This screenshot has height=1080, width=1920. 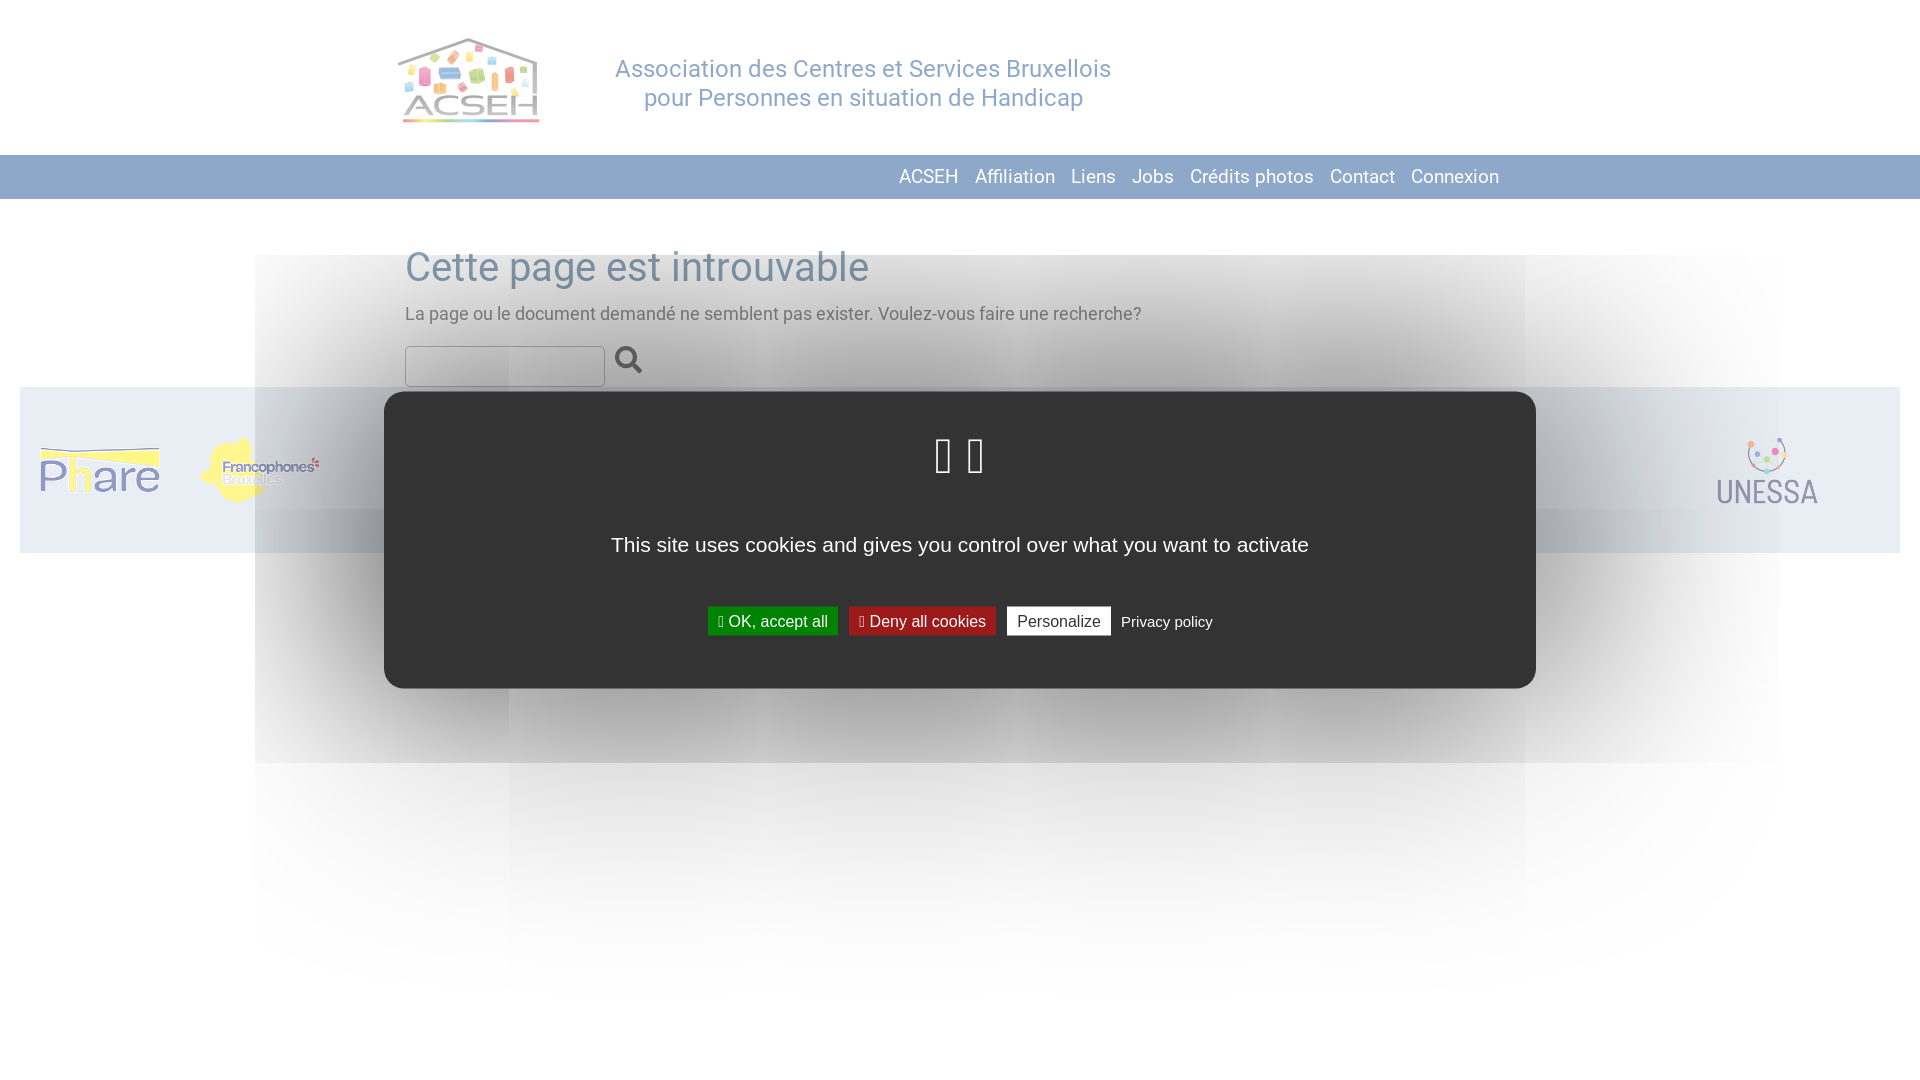 What do you see at coordinates (1059, 620) in the screenshot?
I see `Personalize` at bounding box center [1059, 620].